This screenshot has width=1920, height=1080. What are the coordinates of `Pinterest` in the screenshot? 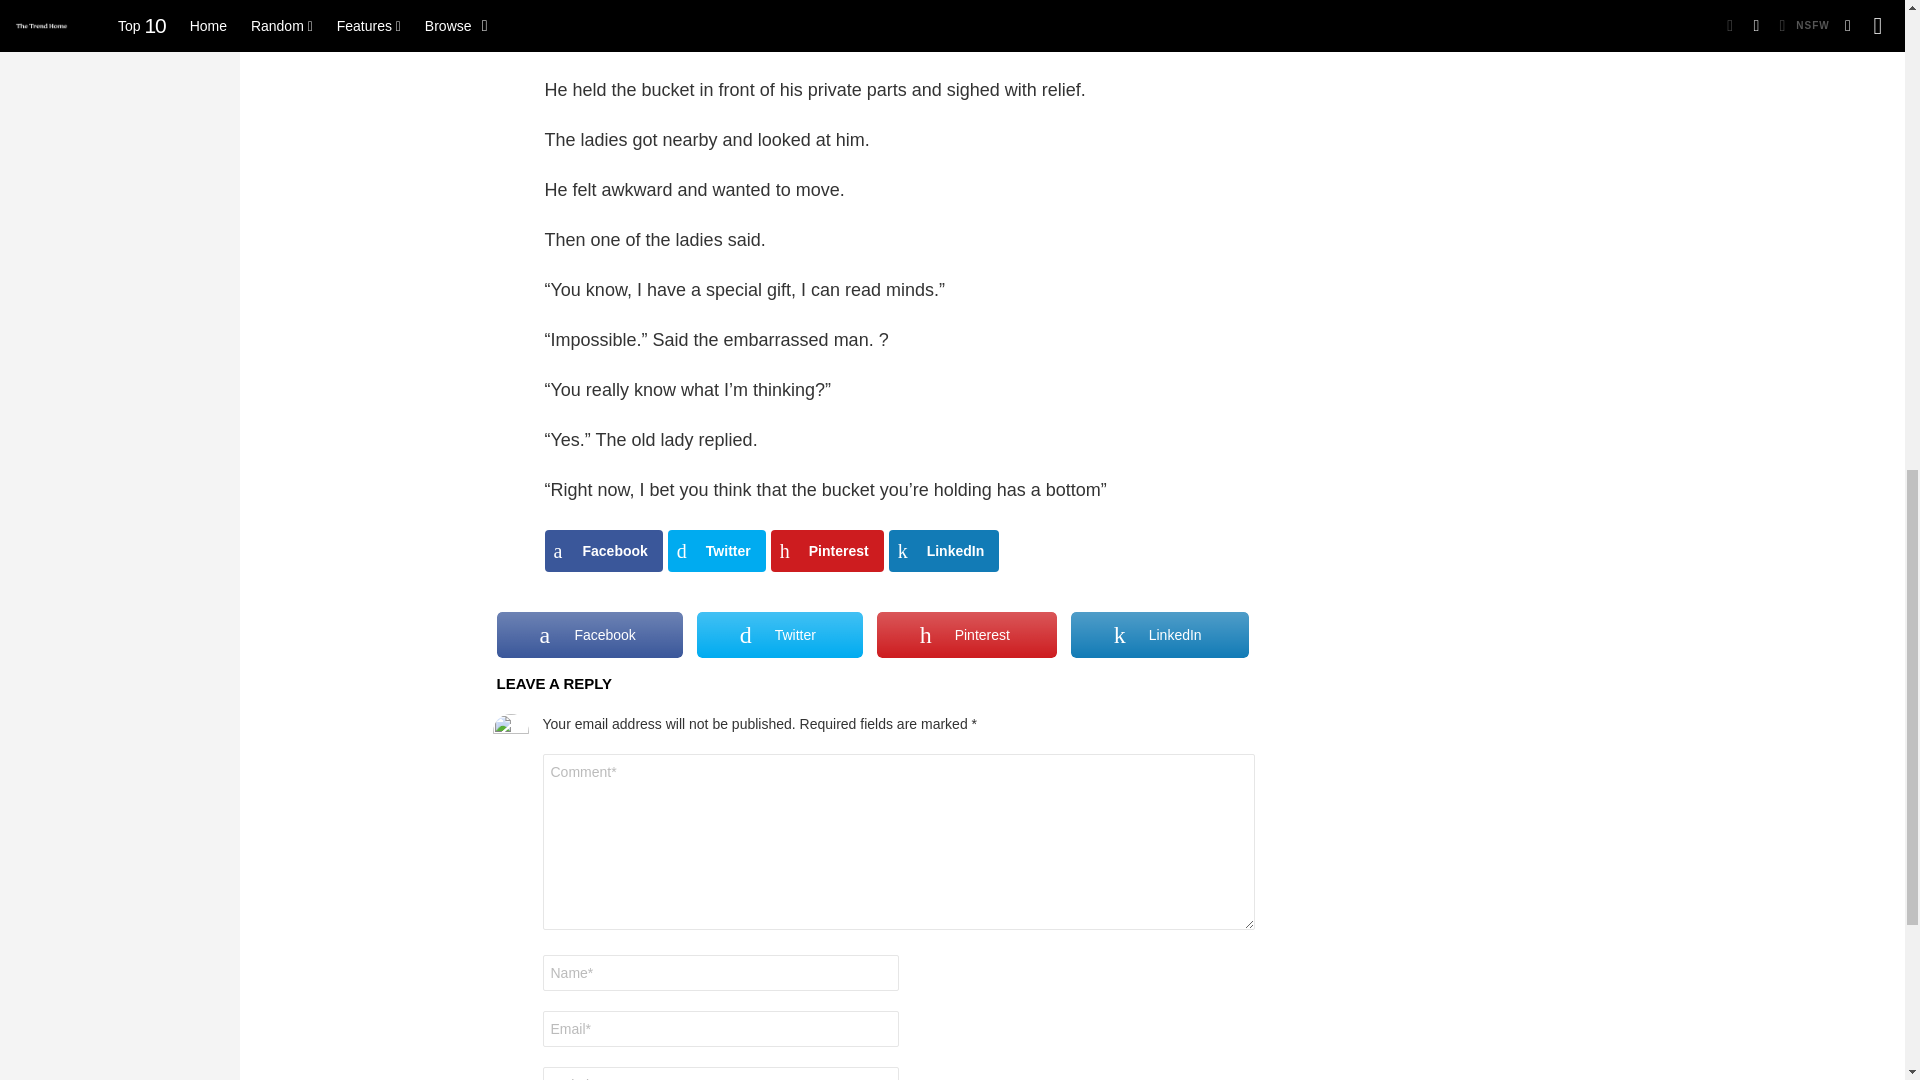 It's located at (967, 634).